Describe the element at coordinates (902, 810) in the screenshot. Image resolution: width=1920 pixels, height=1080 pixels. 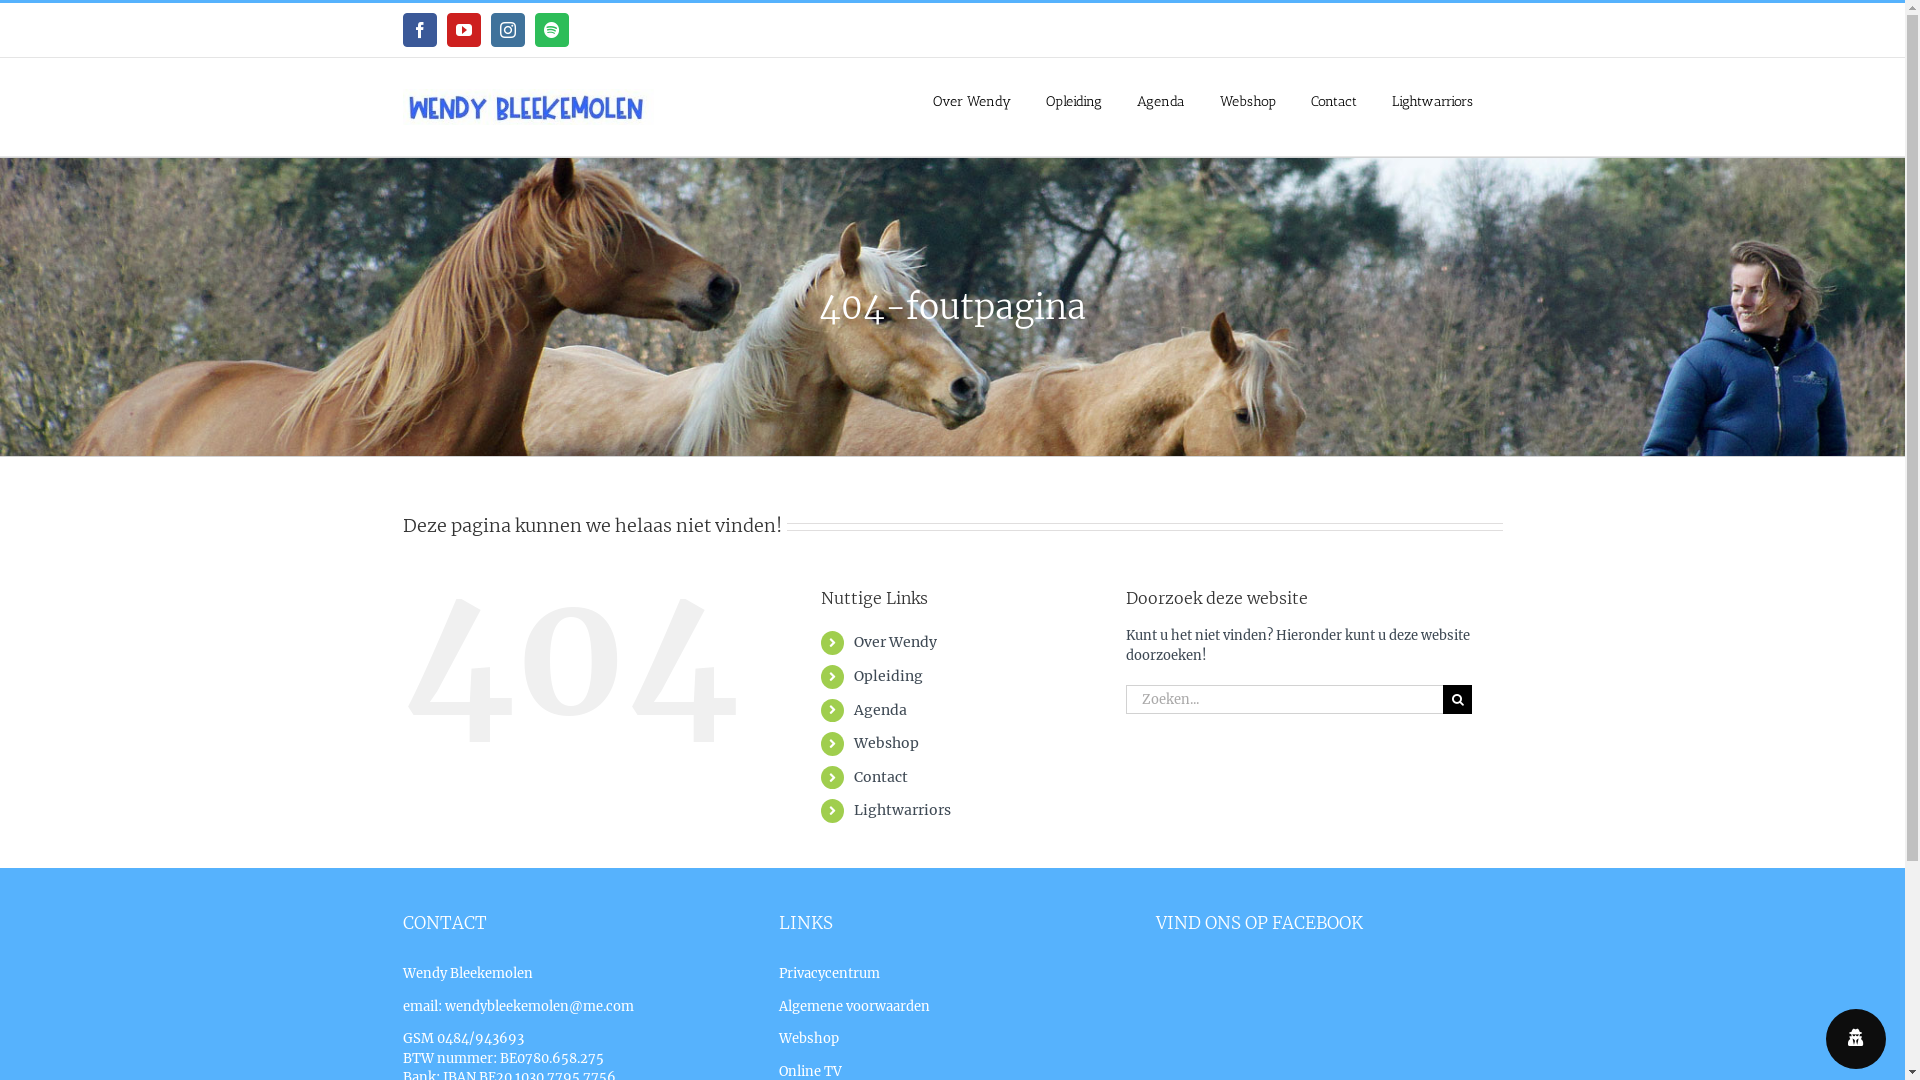
I see `Lightwarriors` at that location.